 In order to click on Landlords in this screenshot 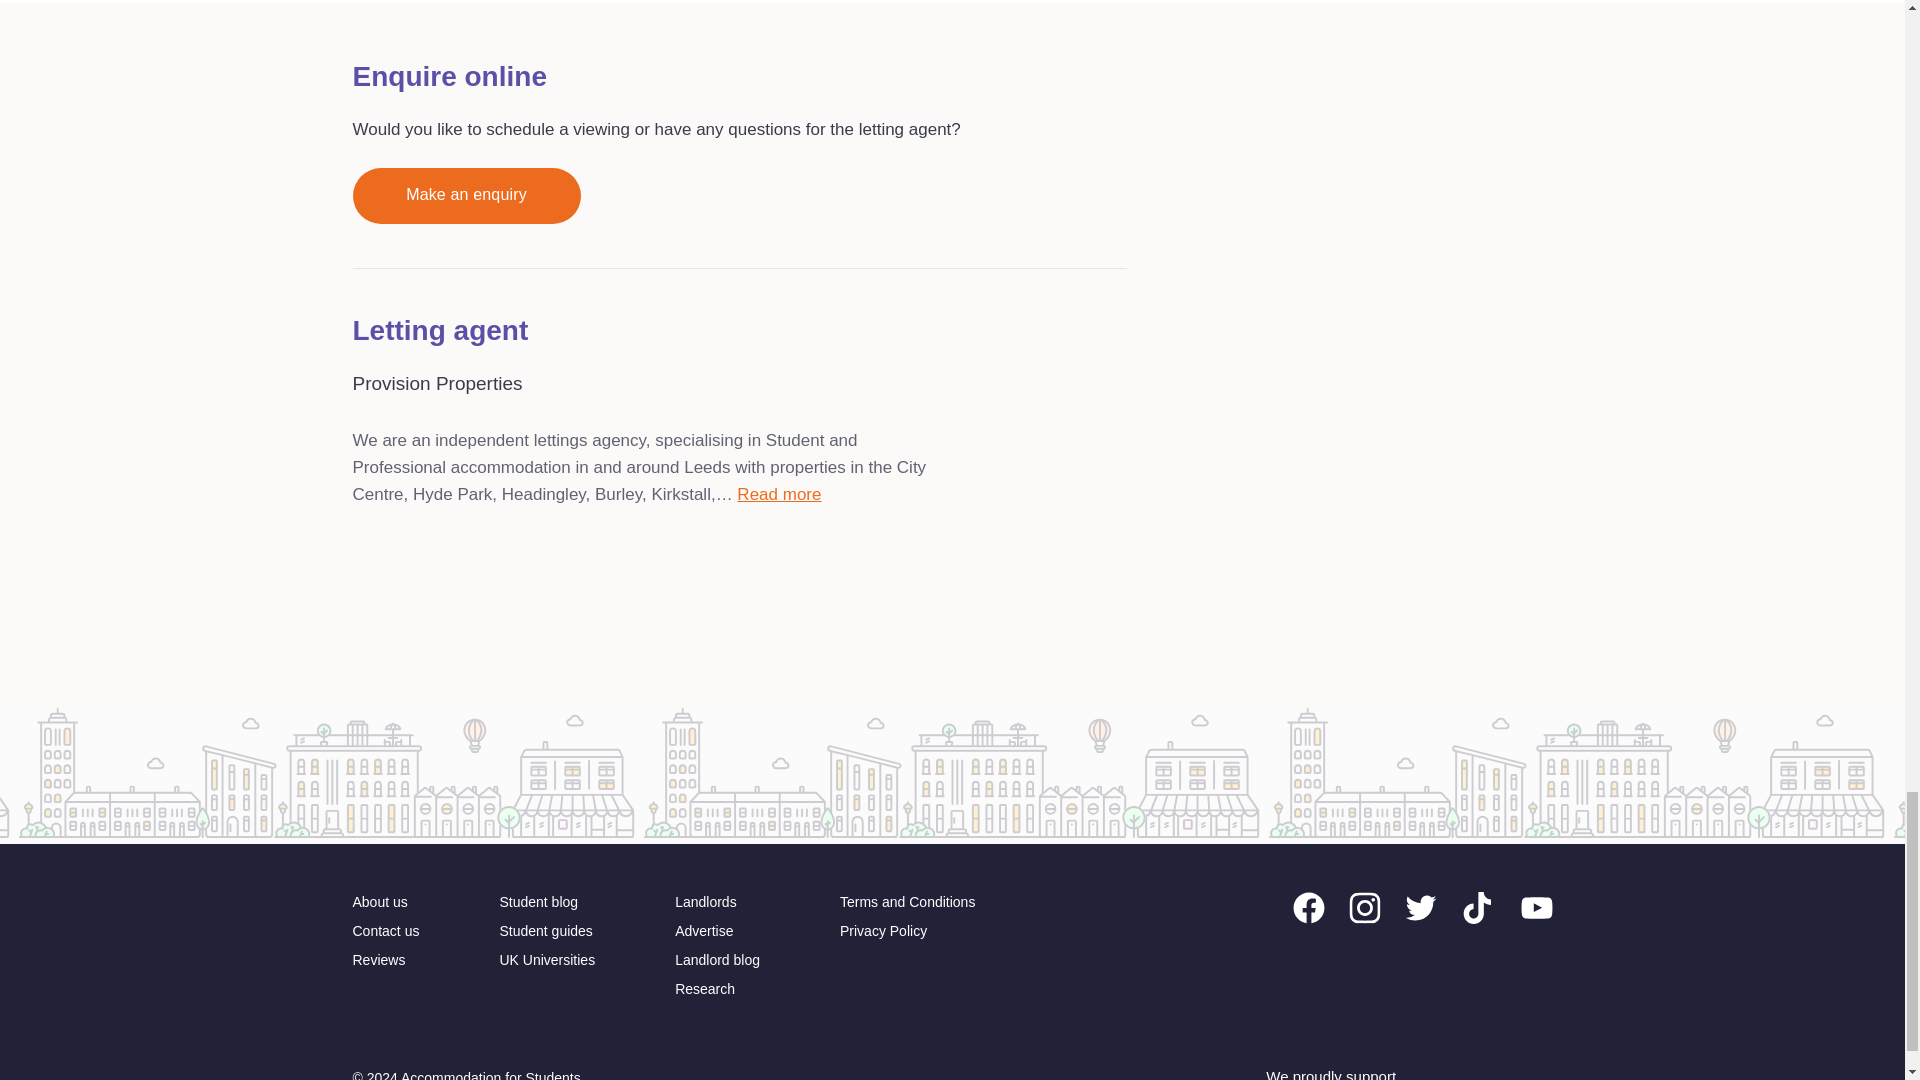, I will do `click(706, 902)`.